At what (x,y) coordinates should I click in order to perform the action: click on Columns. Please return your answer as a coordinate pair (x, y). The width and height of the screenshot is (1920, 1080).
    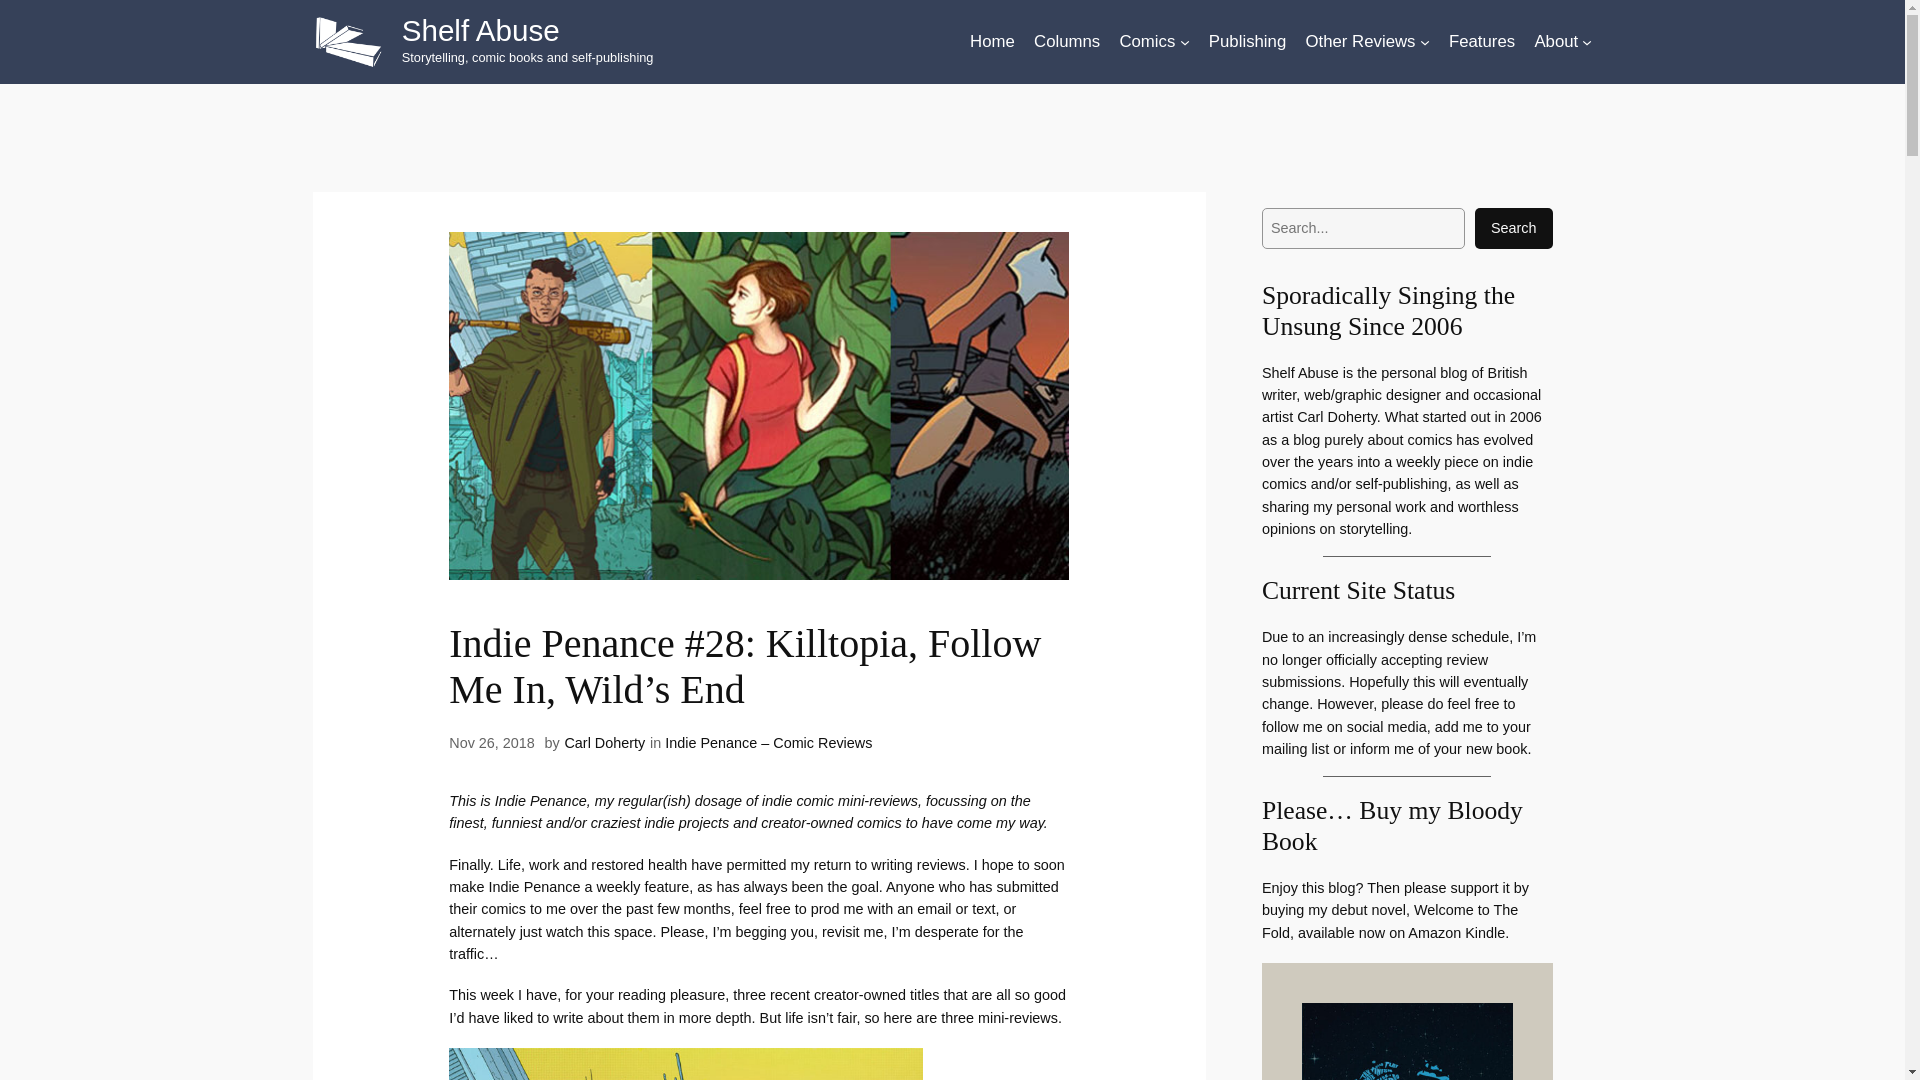
    Looking at the image, I should click on (1067, 42).